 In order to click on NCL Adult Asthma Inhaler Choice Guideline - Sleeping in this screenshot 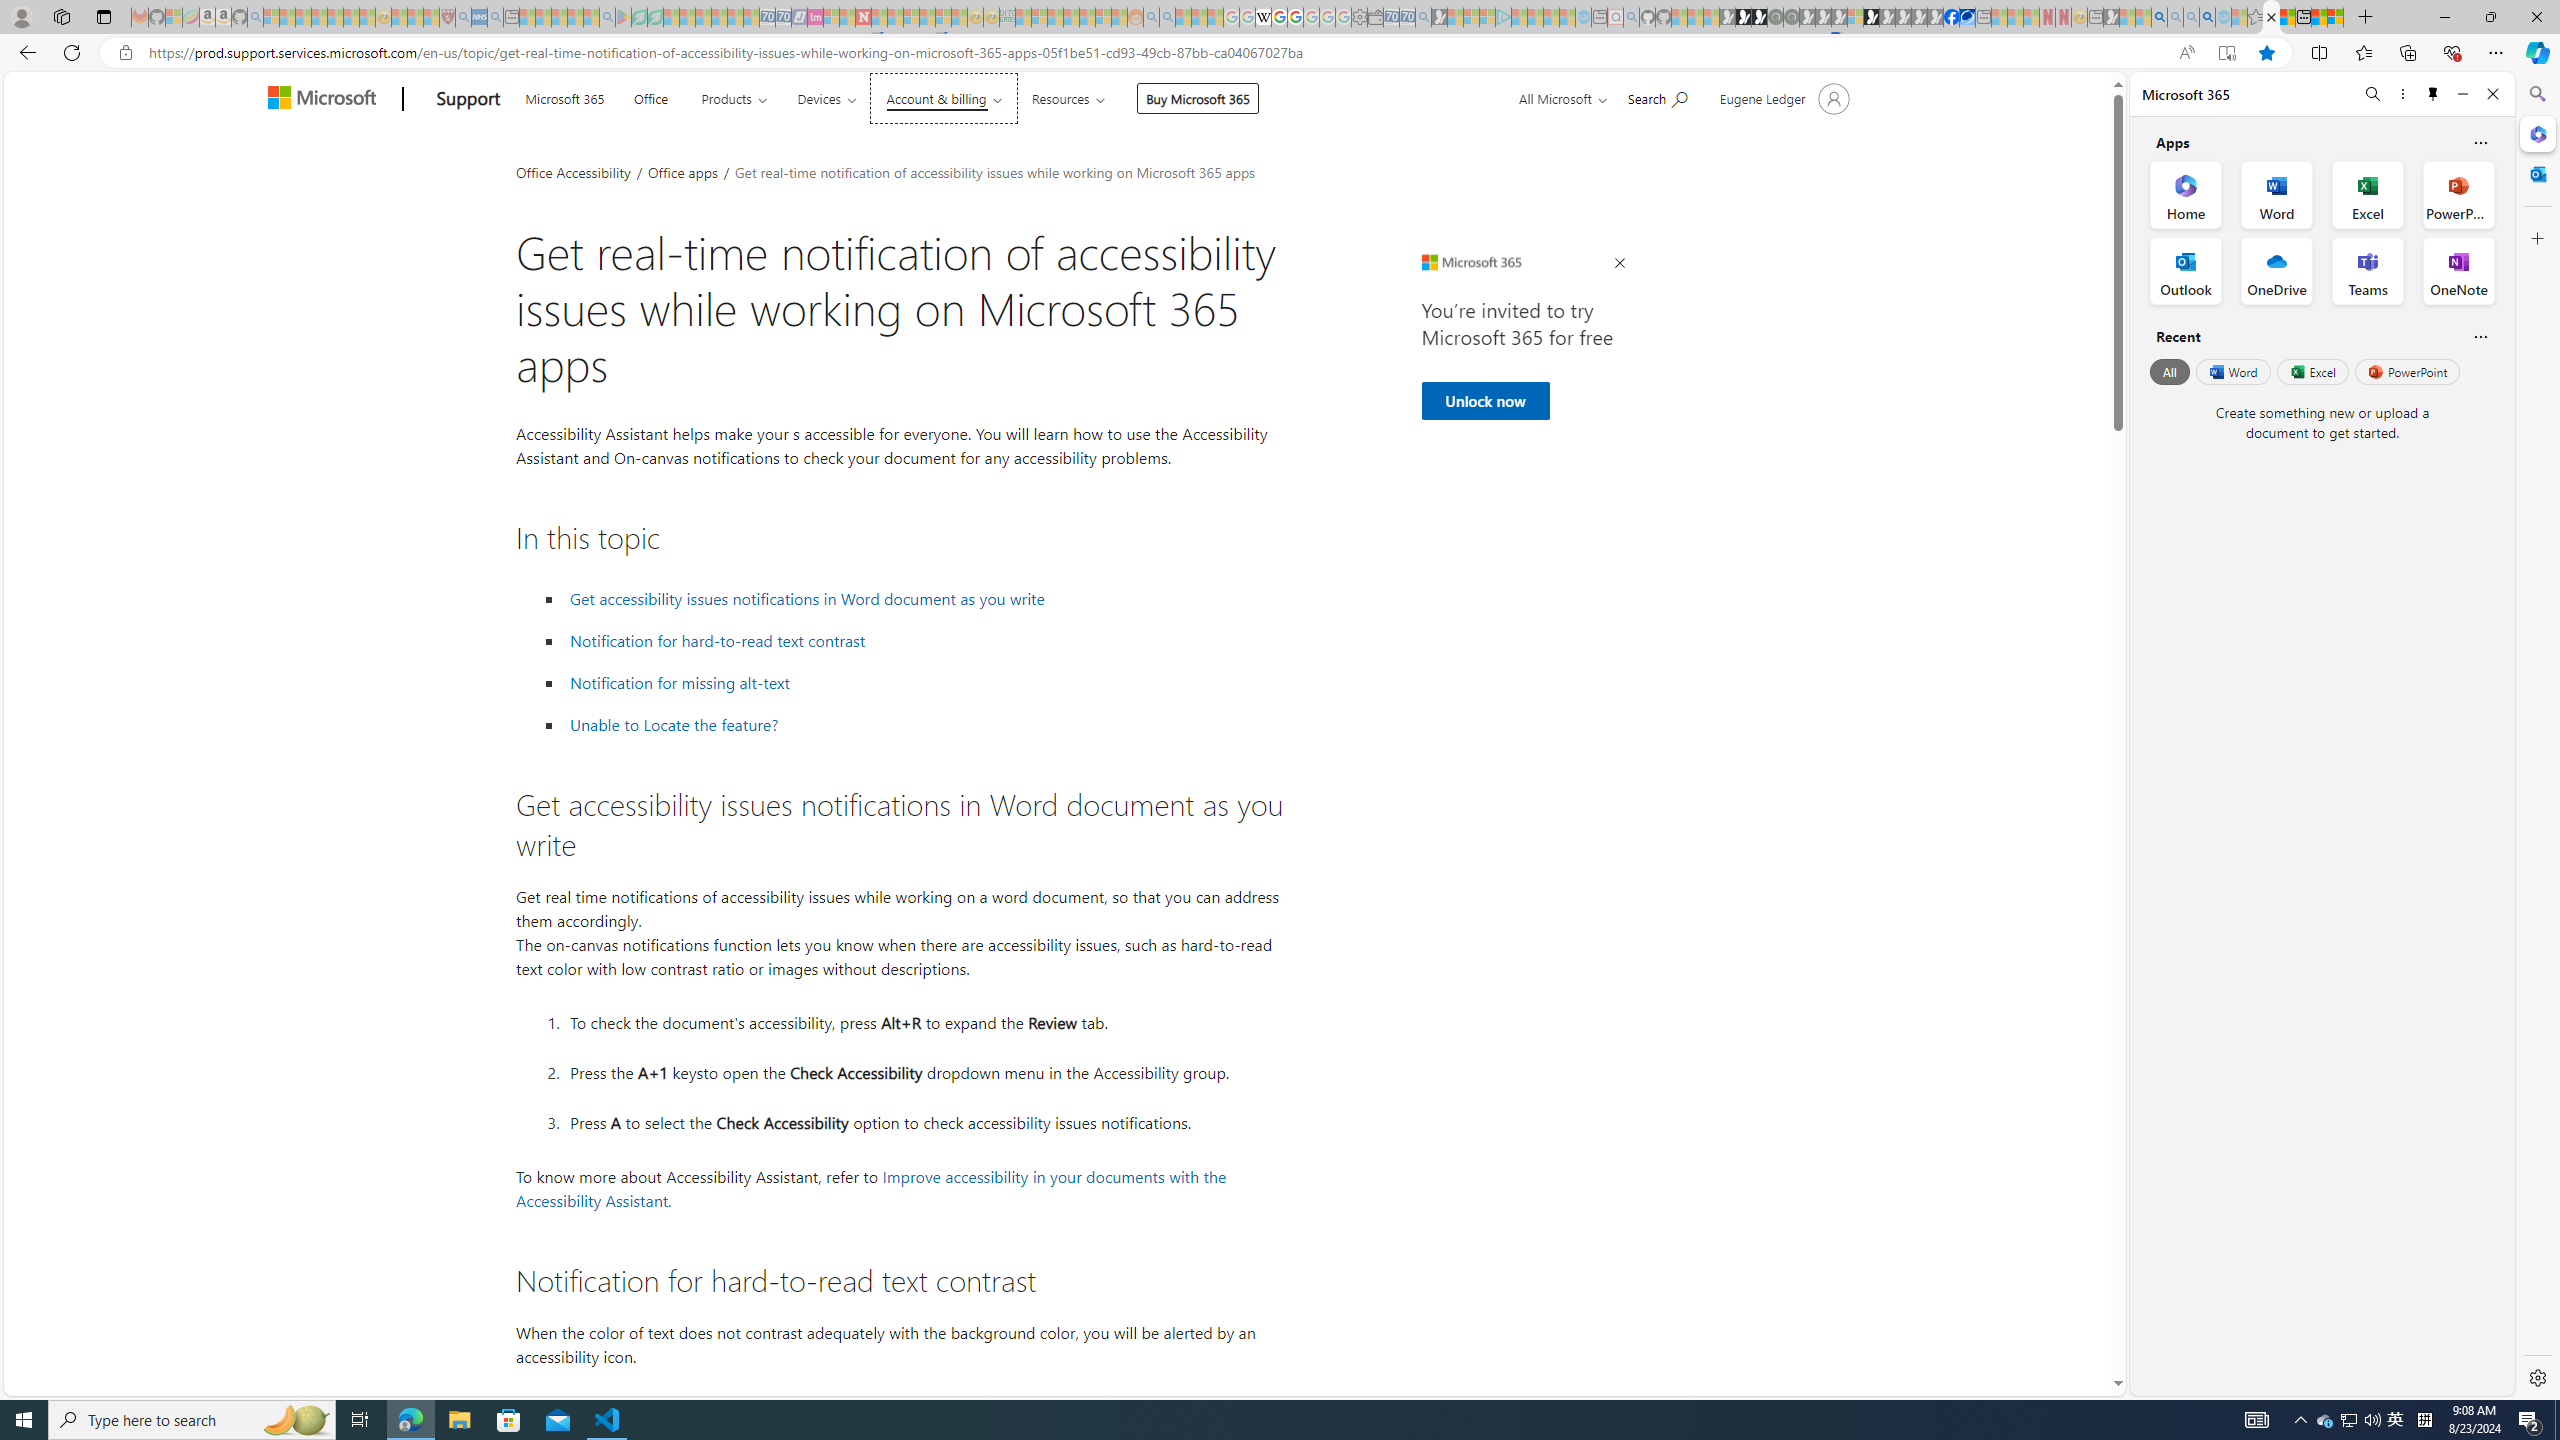, I will do `click(480, 17)`.